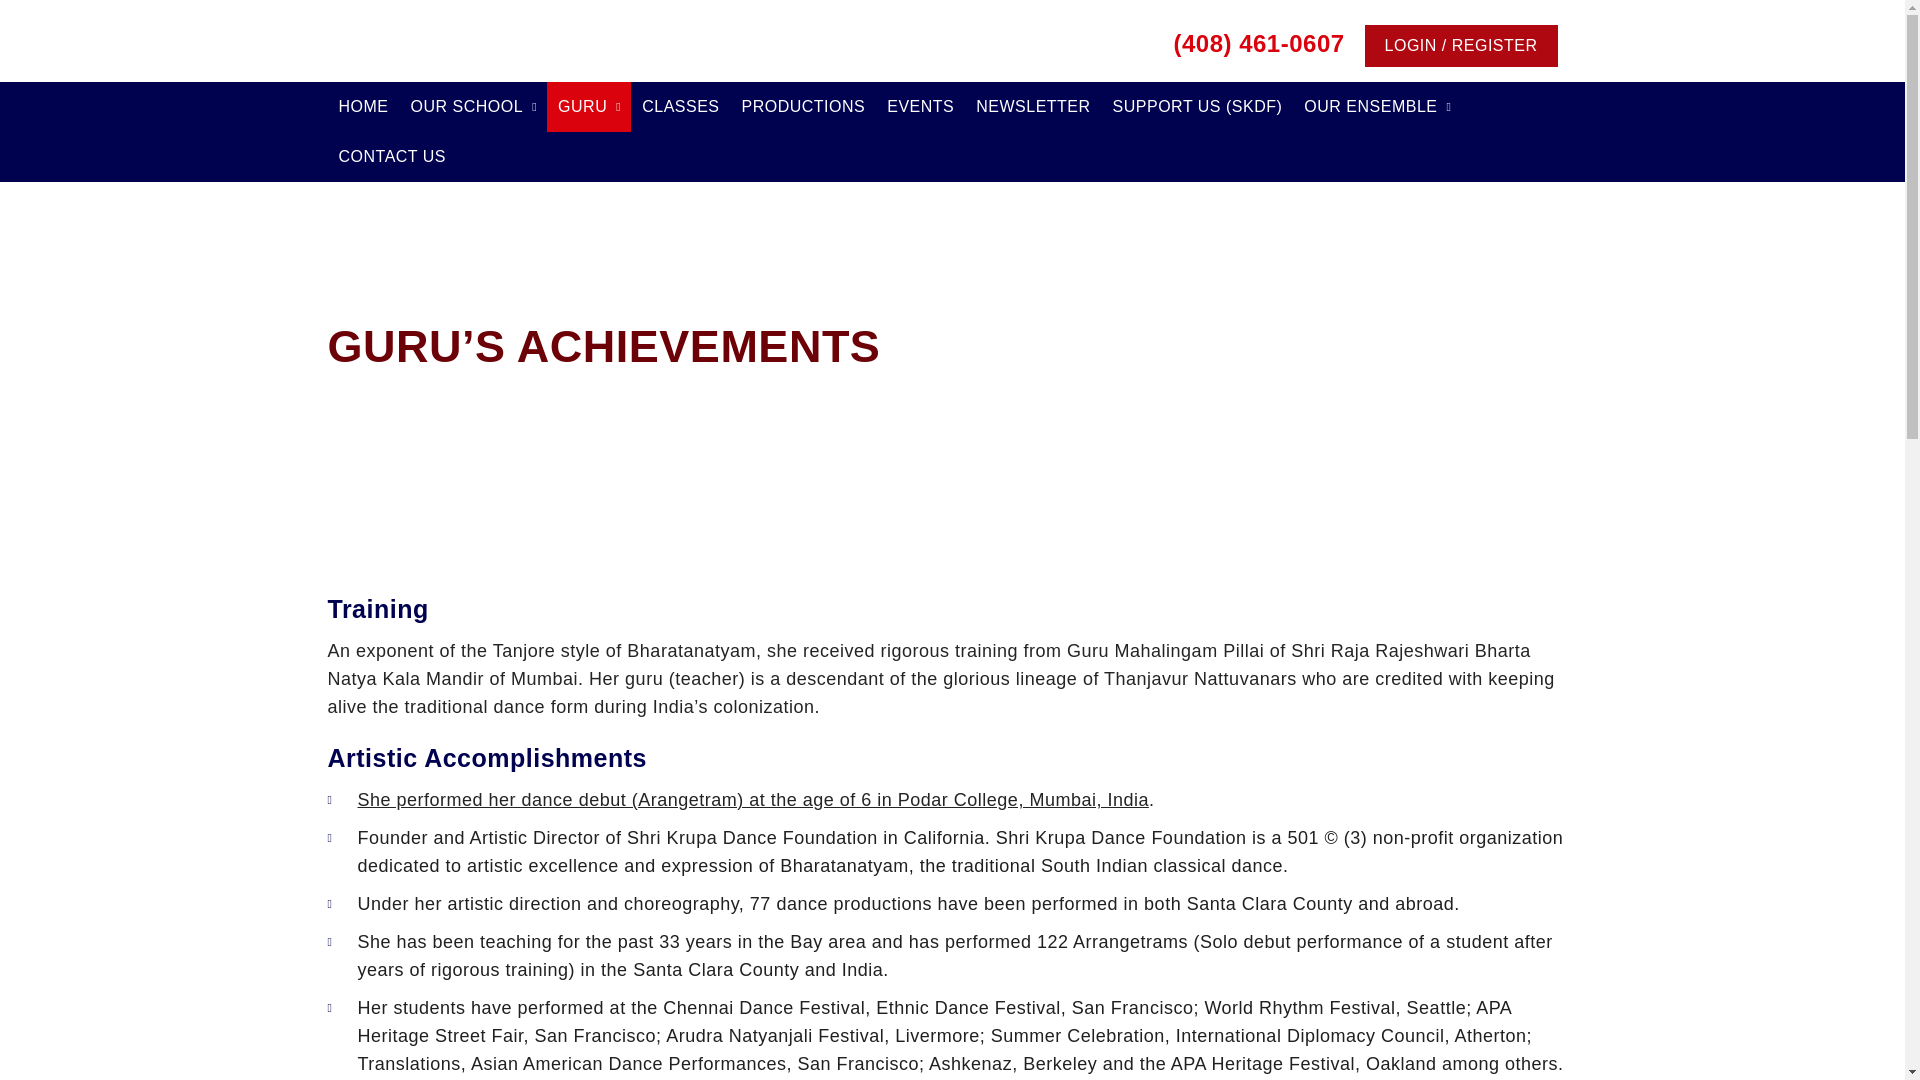 This screenshot has width=1920, height=1080. What do you see at coordinates (802, 106) in the screenshot?
I see `PRODUCTIONS` at bounding box center [802, 106].